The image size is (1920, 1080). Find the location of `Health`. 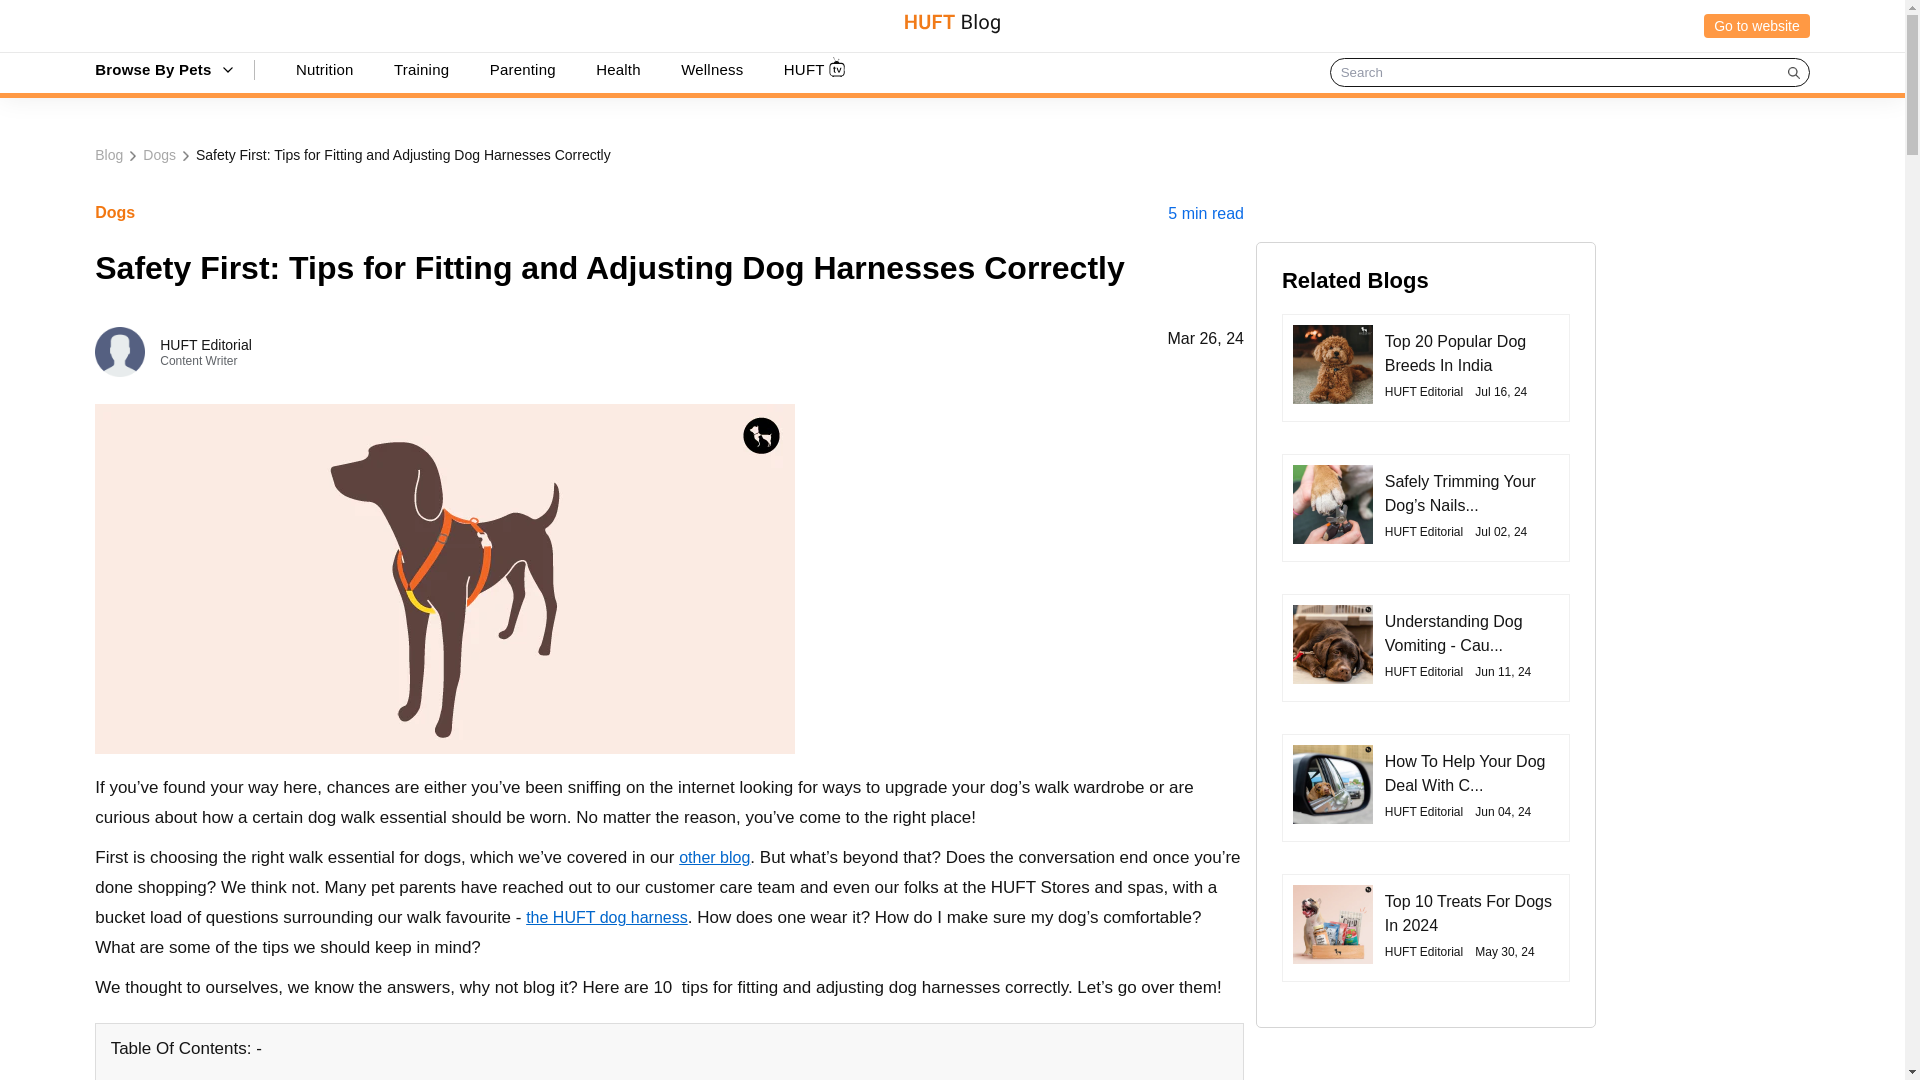

Health is located at coordinates (618, 68).